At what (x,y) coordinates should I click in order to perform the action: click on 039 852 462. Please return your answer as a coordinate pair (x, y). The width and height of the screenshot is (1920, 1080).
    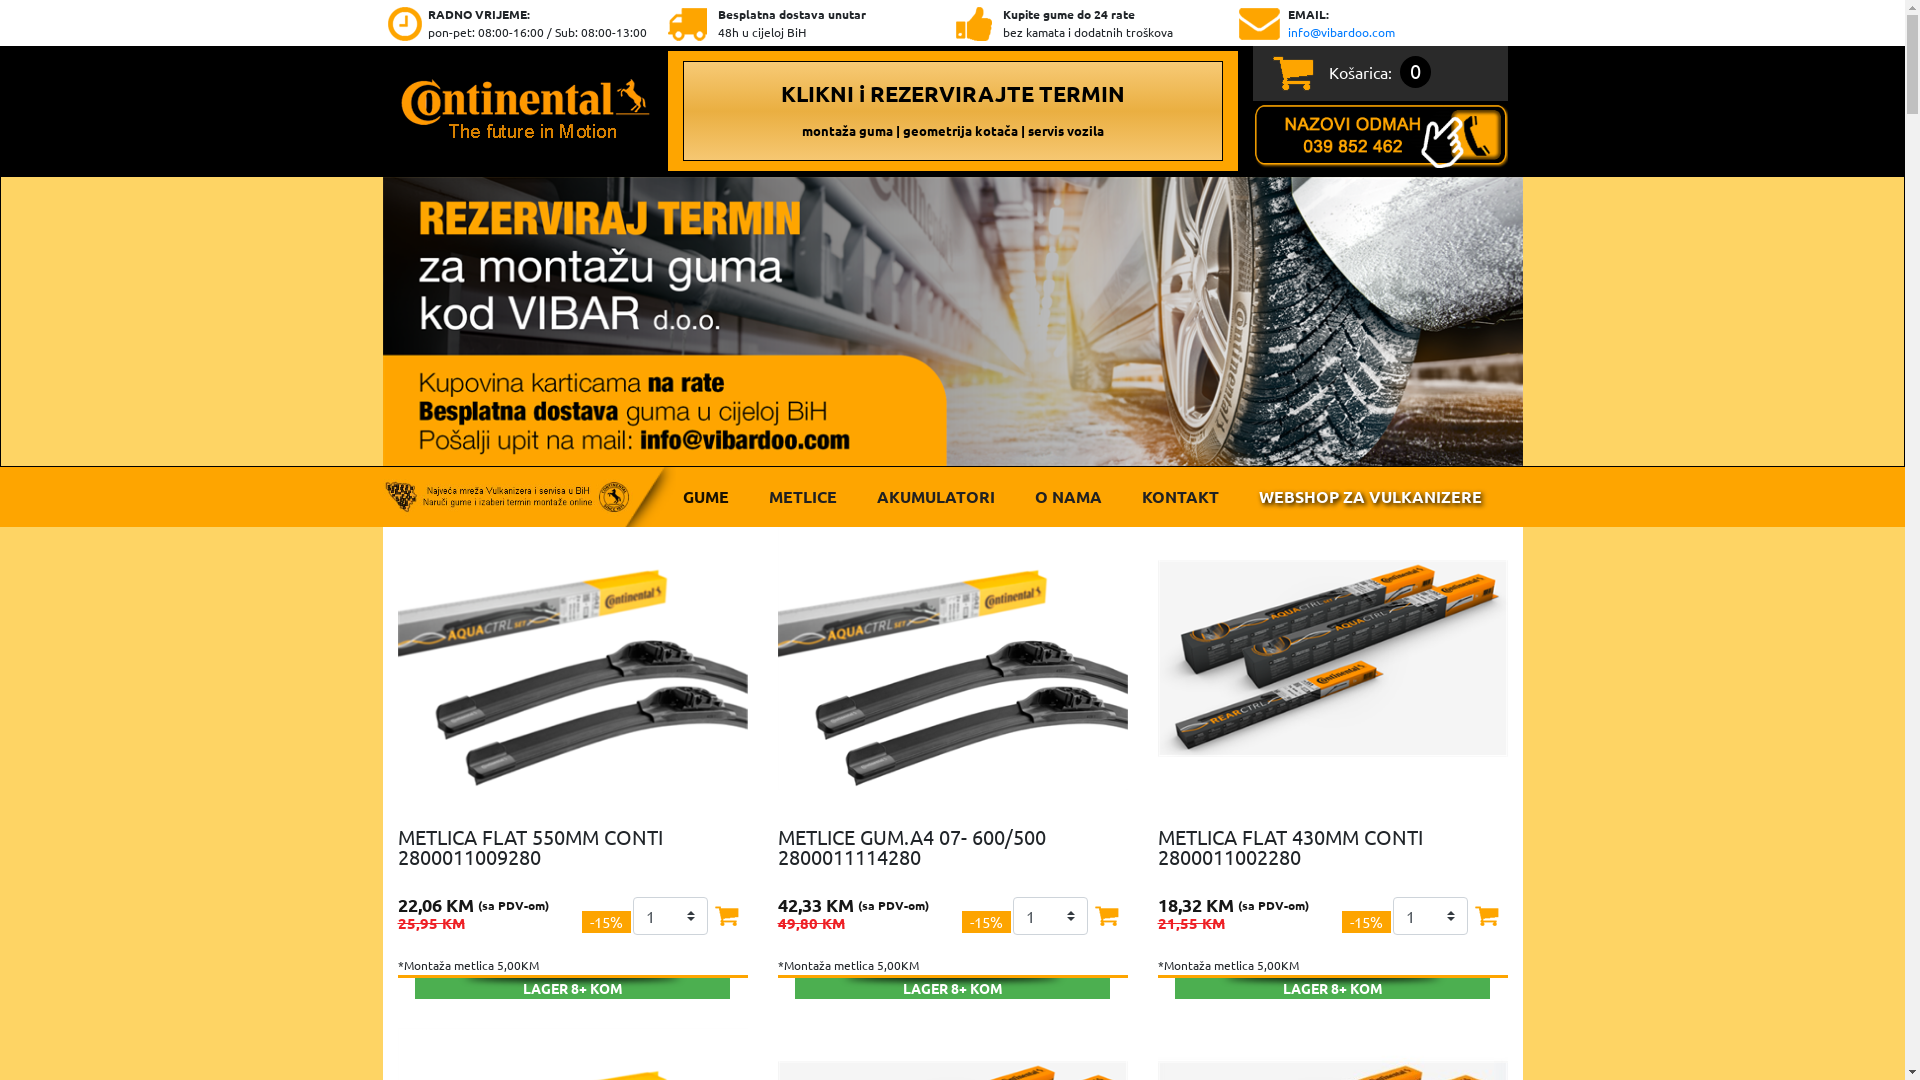
    Looking at the image, I should click on (1380, 134).